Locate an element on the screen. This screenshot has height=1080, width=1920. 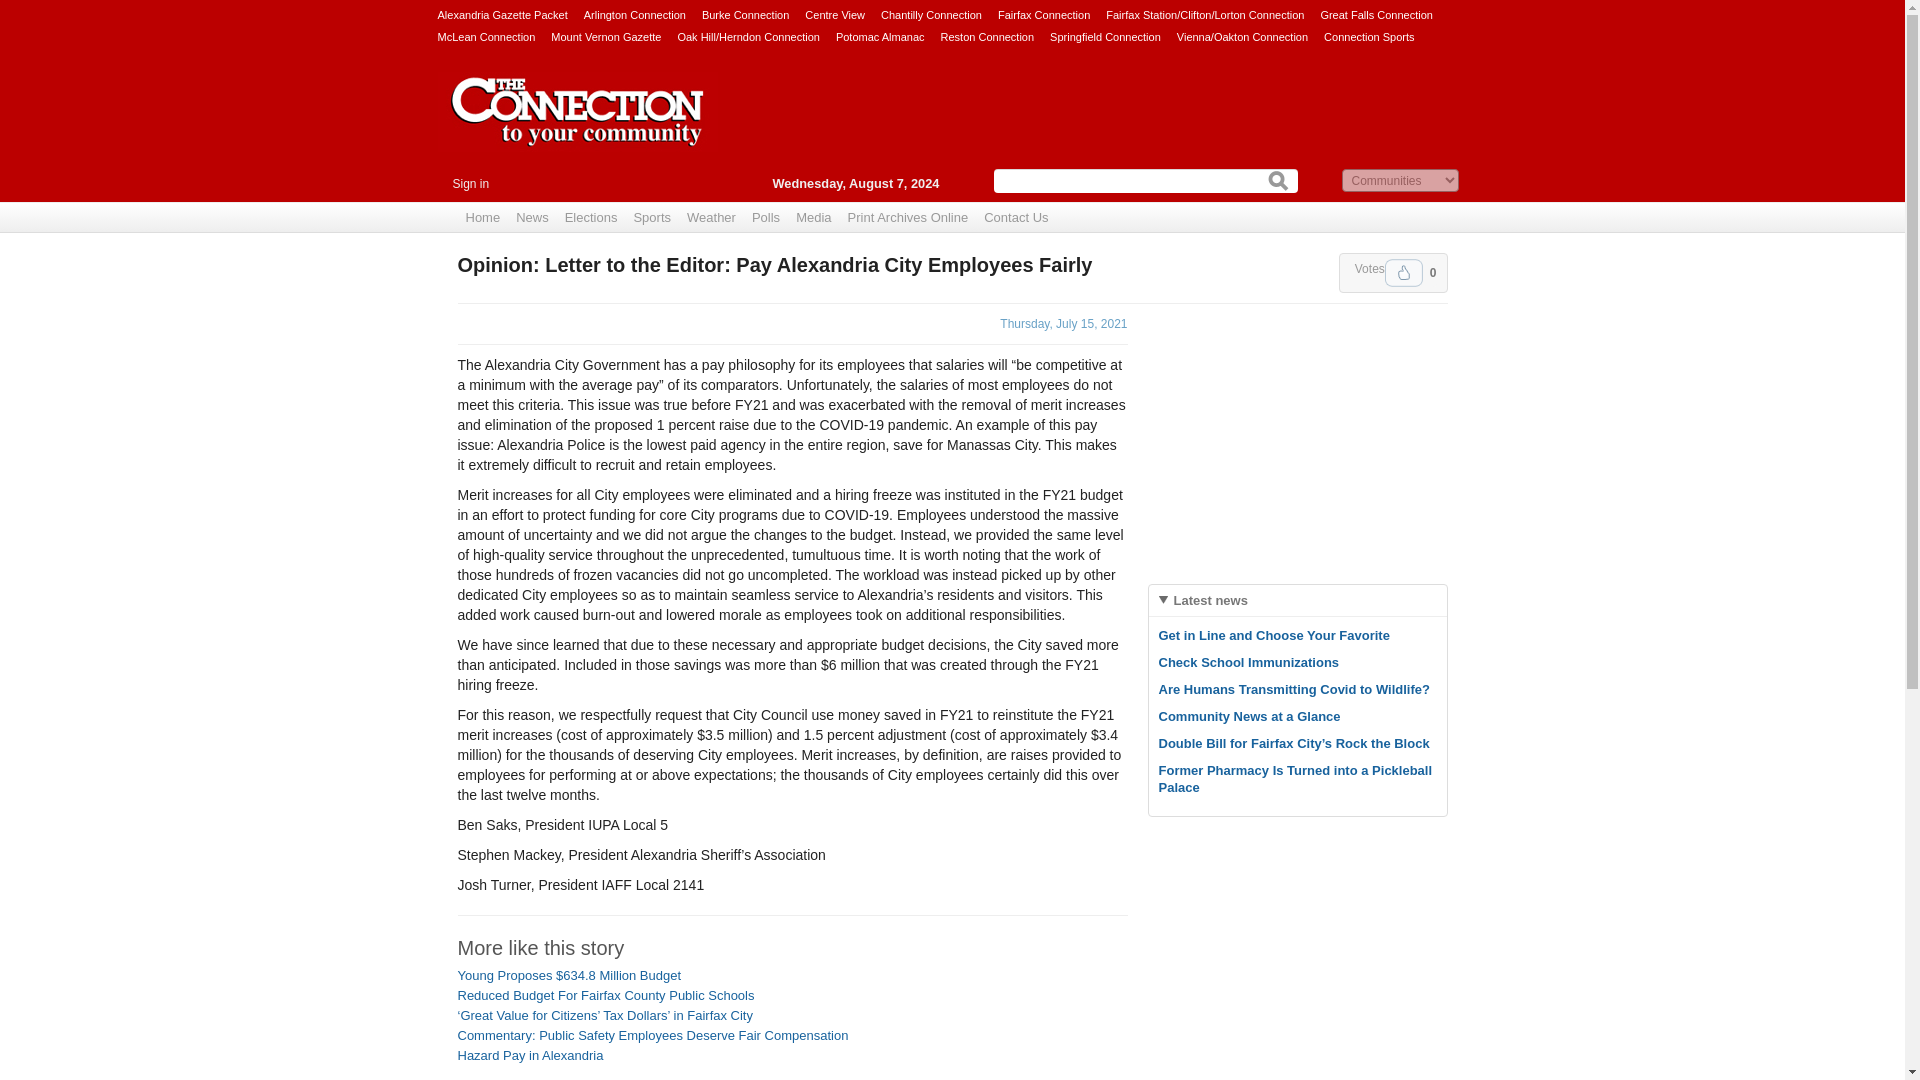
Potomac Almanac is located at coordinates (880, 36).